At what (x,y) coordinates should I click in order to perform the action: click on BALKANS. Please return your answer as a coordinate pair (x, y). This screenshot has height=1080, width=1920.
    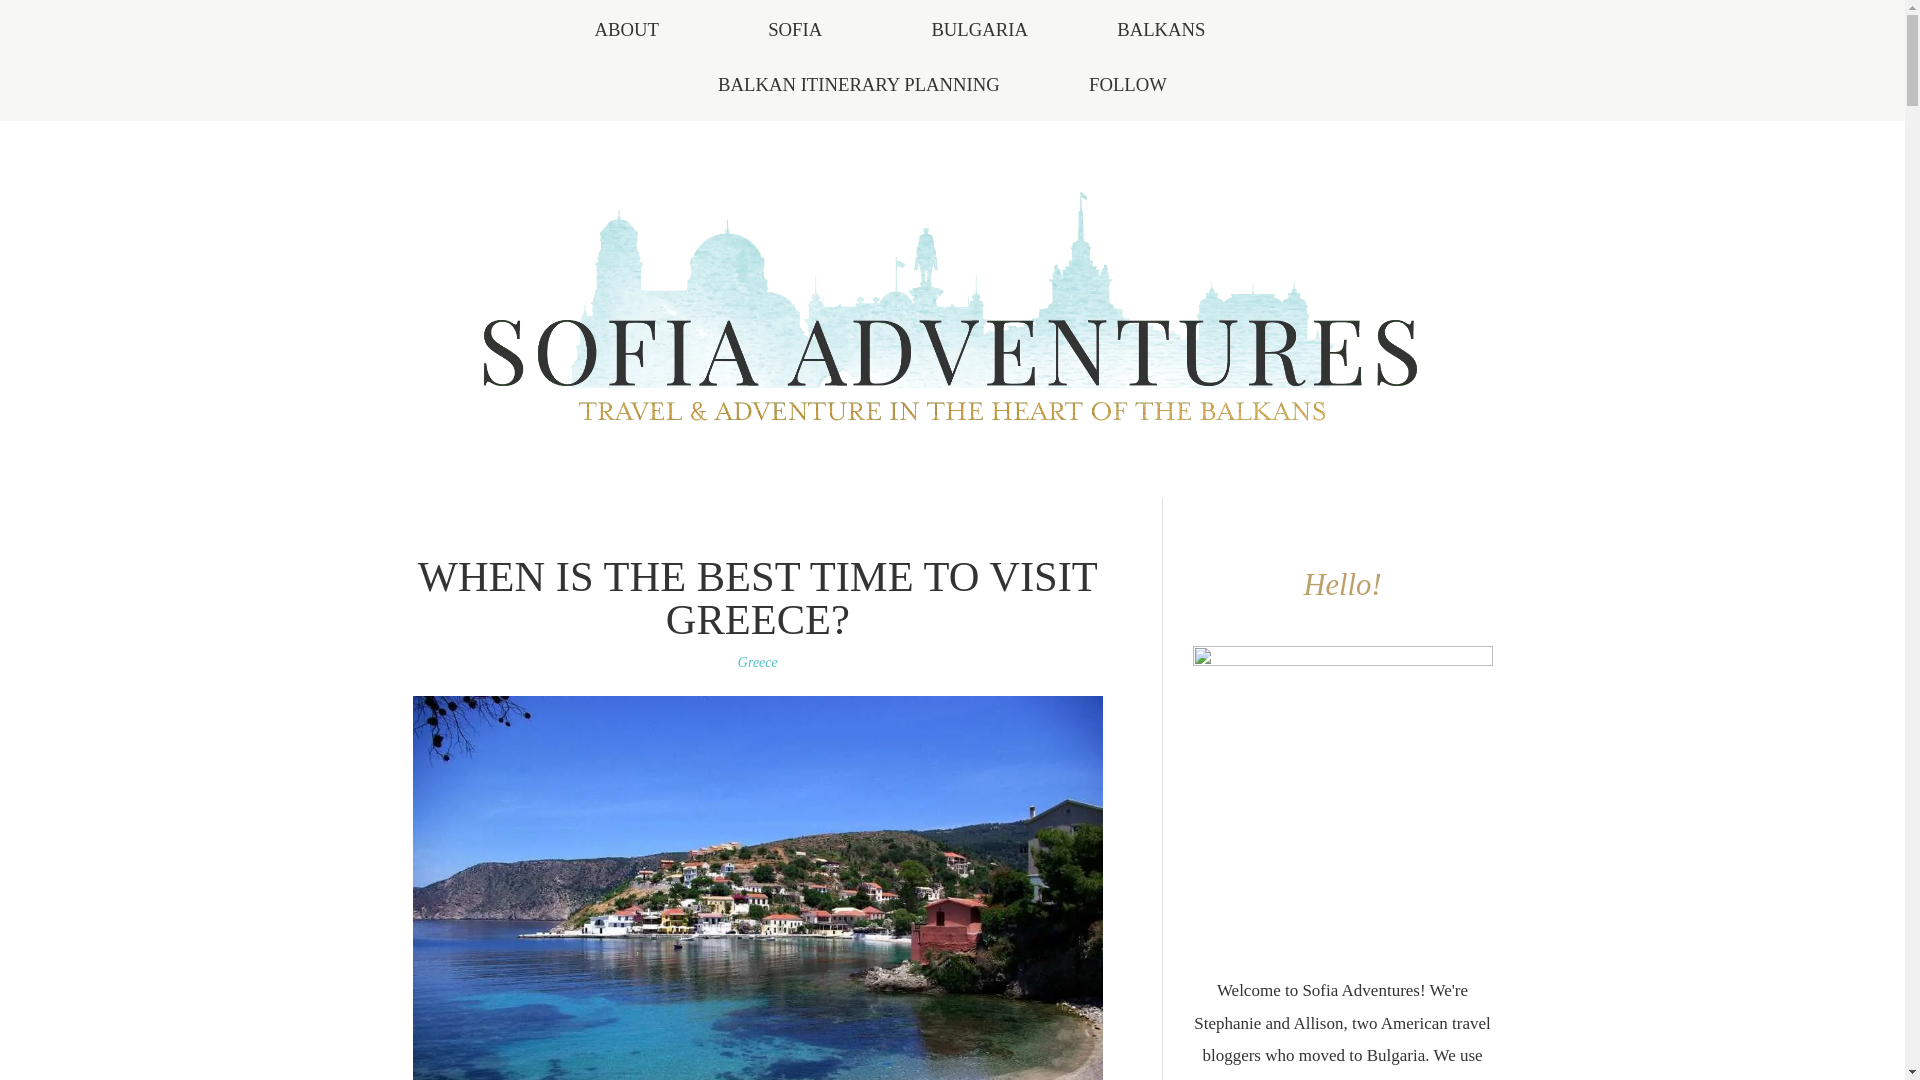
    Looking at the image, I should click on (1170, 38).